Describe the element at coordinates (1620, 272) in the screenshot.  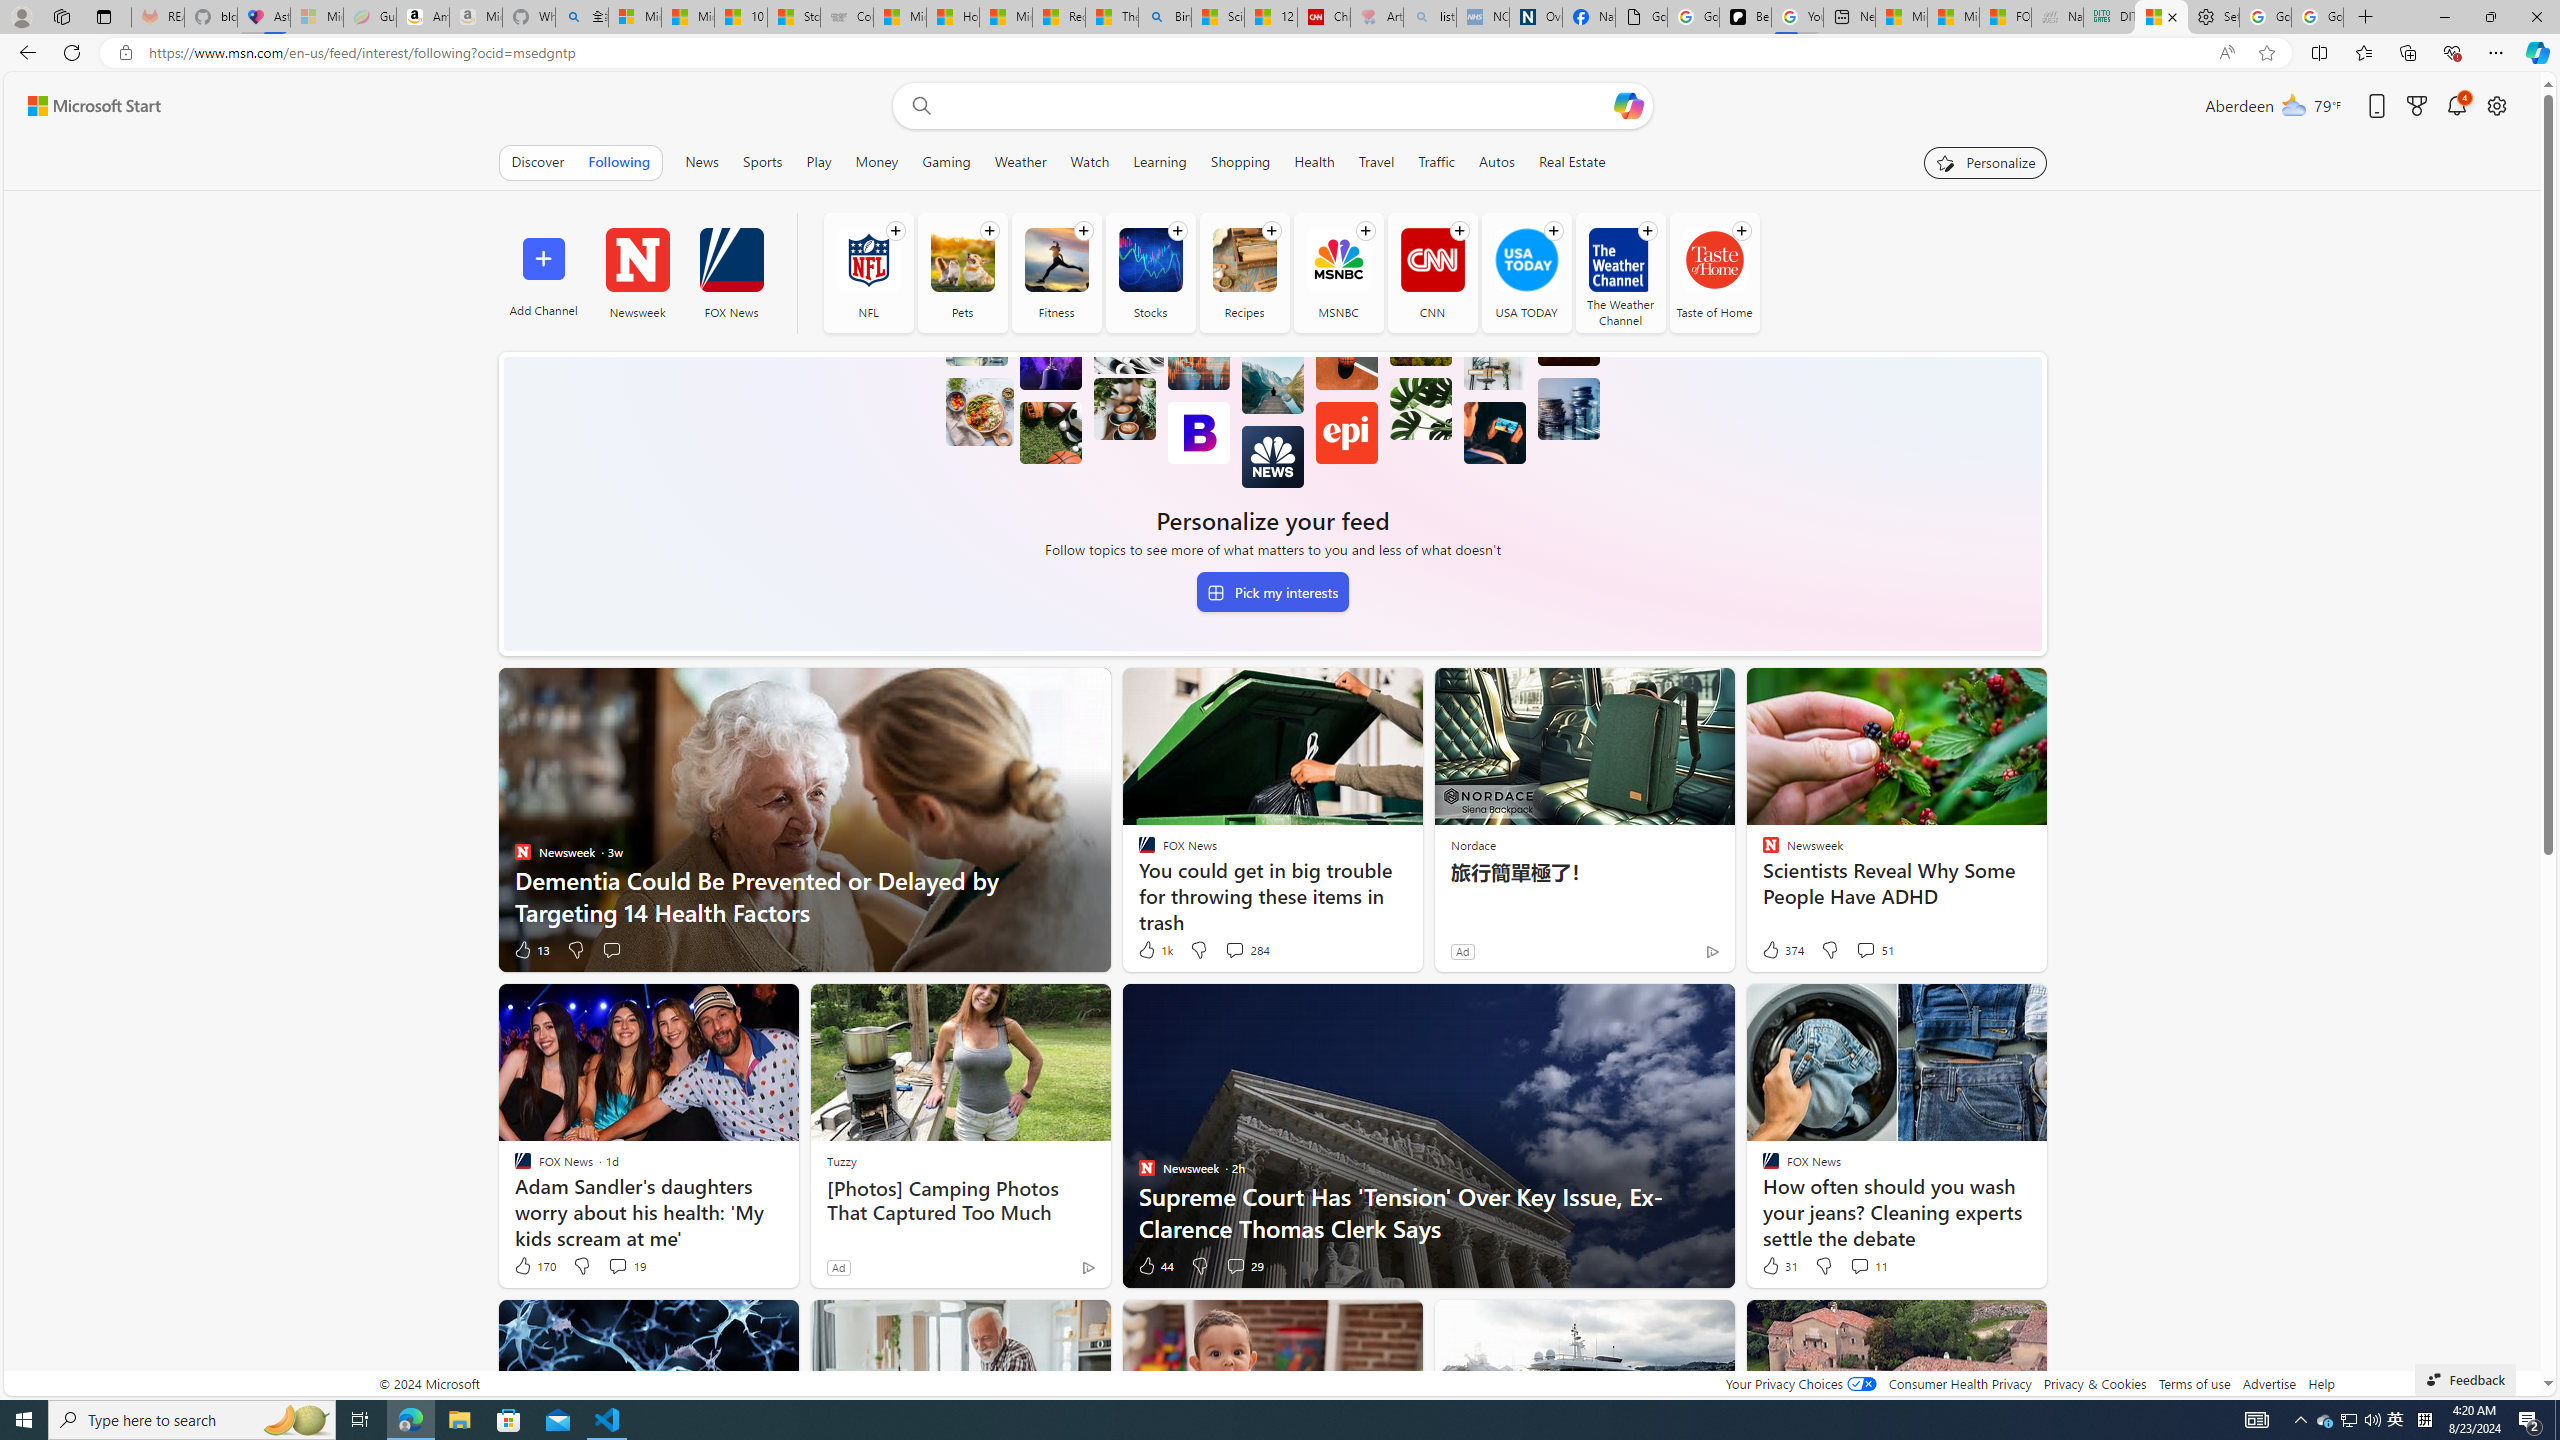
I see `The Weather Channel` at that location.